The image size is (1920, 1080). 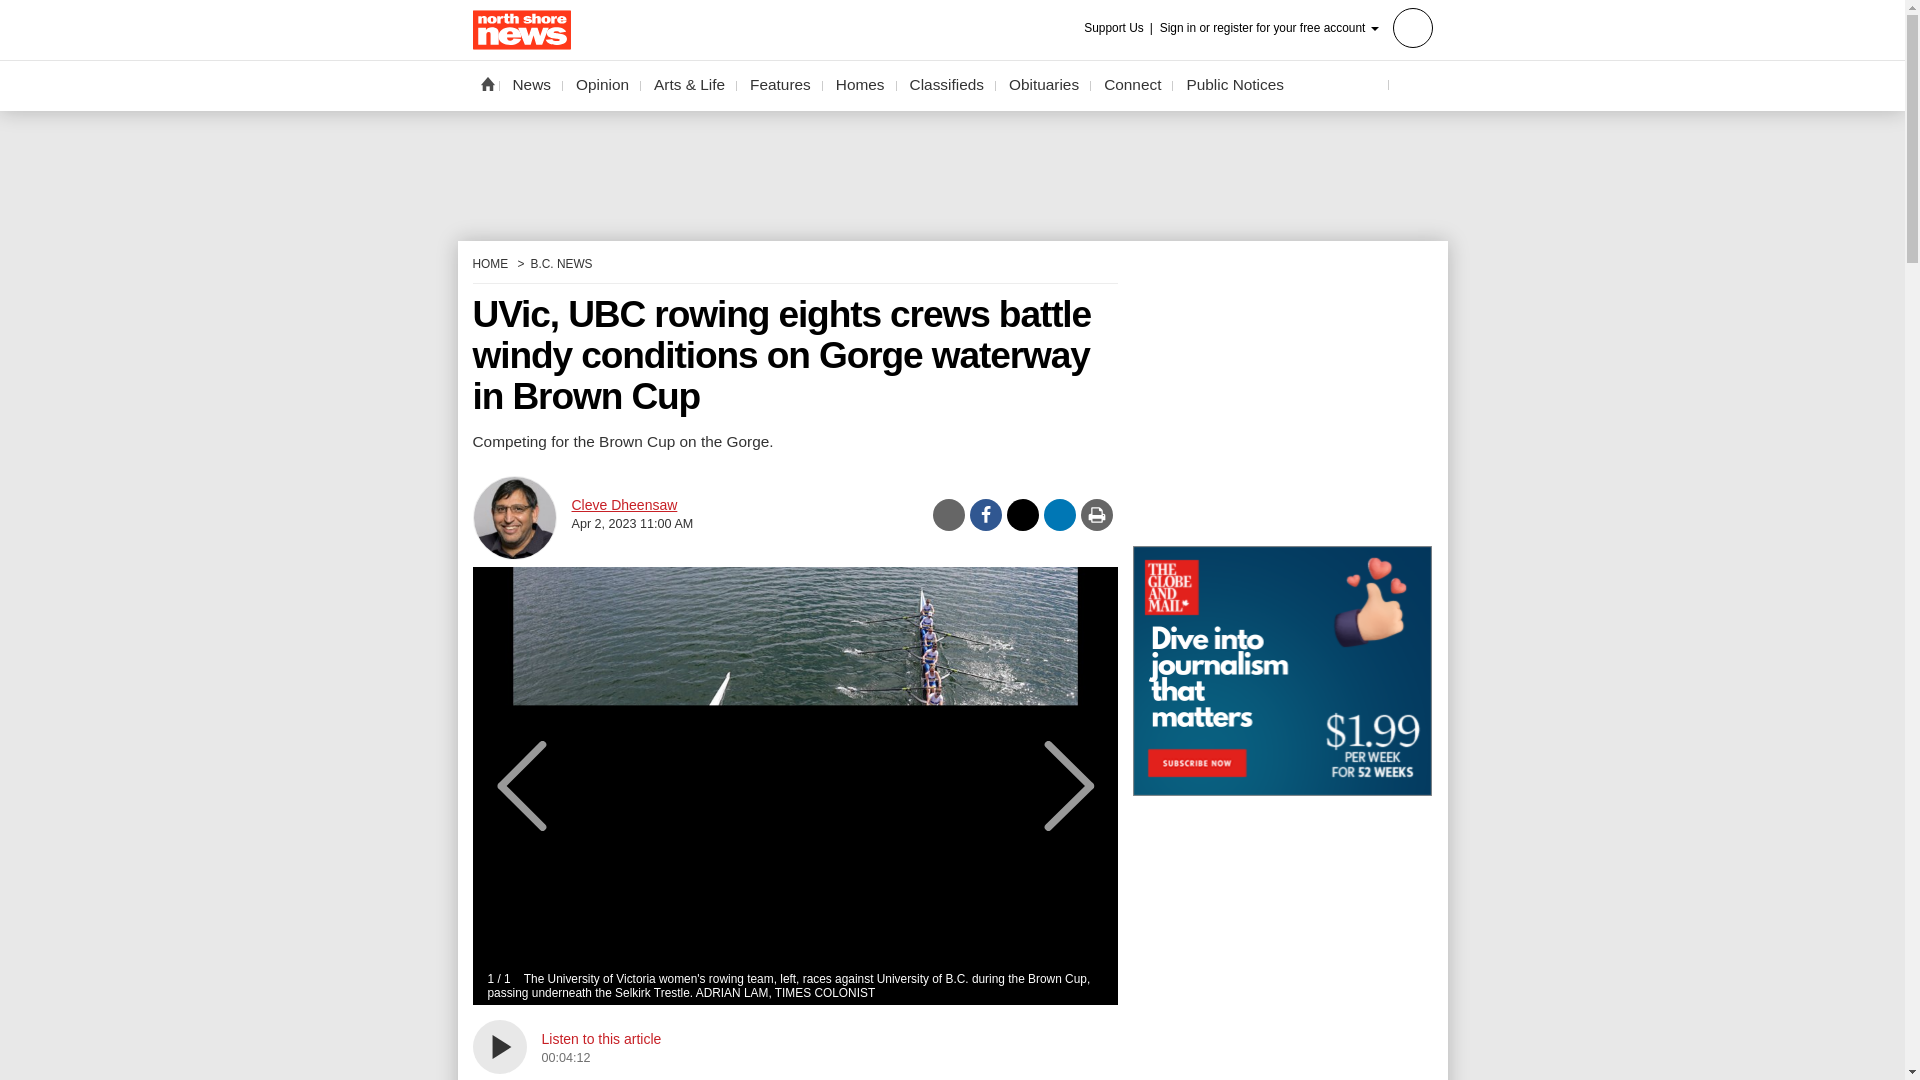 I want to click on Home, so click(x=486, y=83).